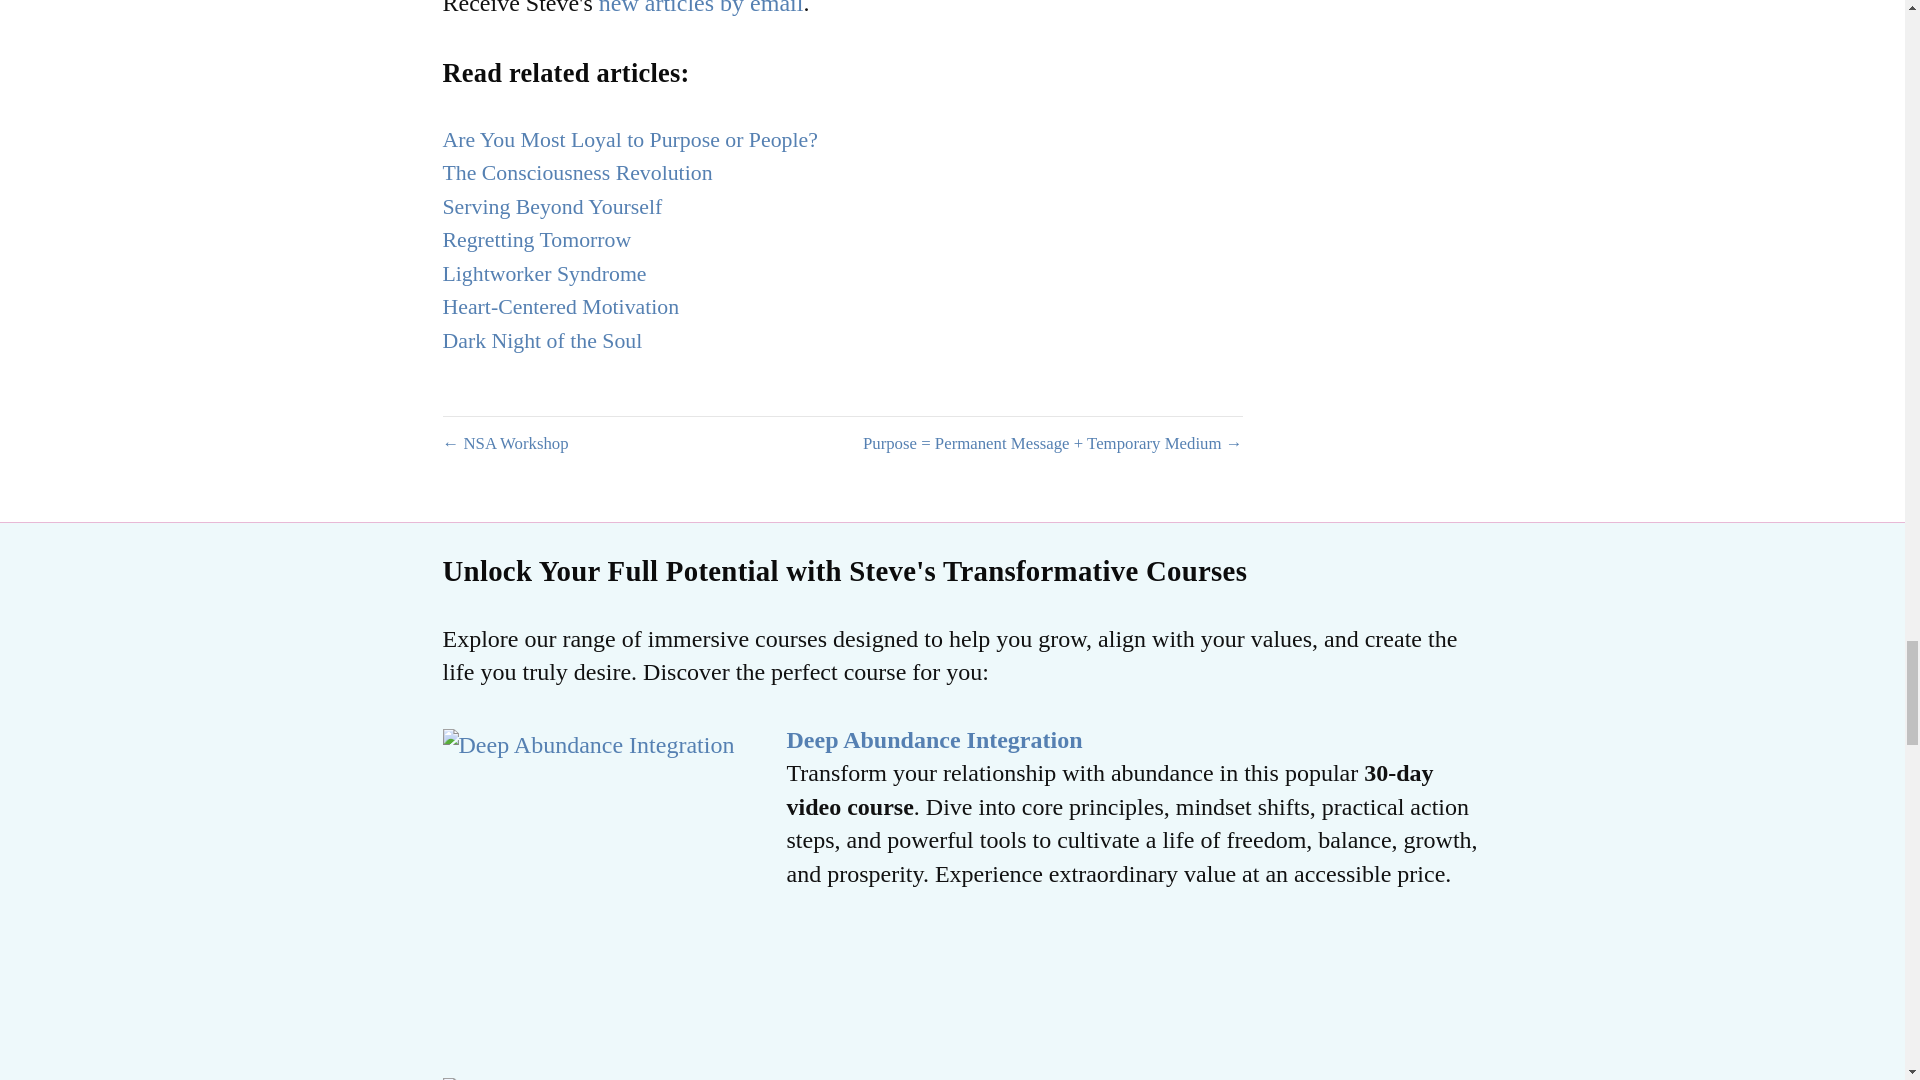  I want to click on Lightworker Syndrome, so click(543, 274).